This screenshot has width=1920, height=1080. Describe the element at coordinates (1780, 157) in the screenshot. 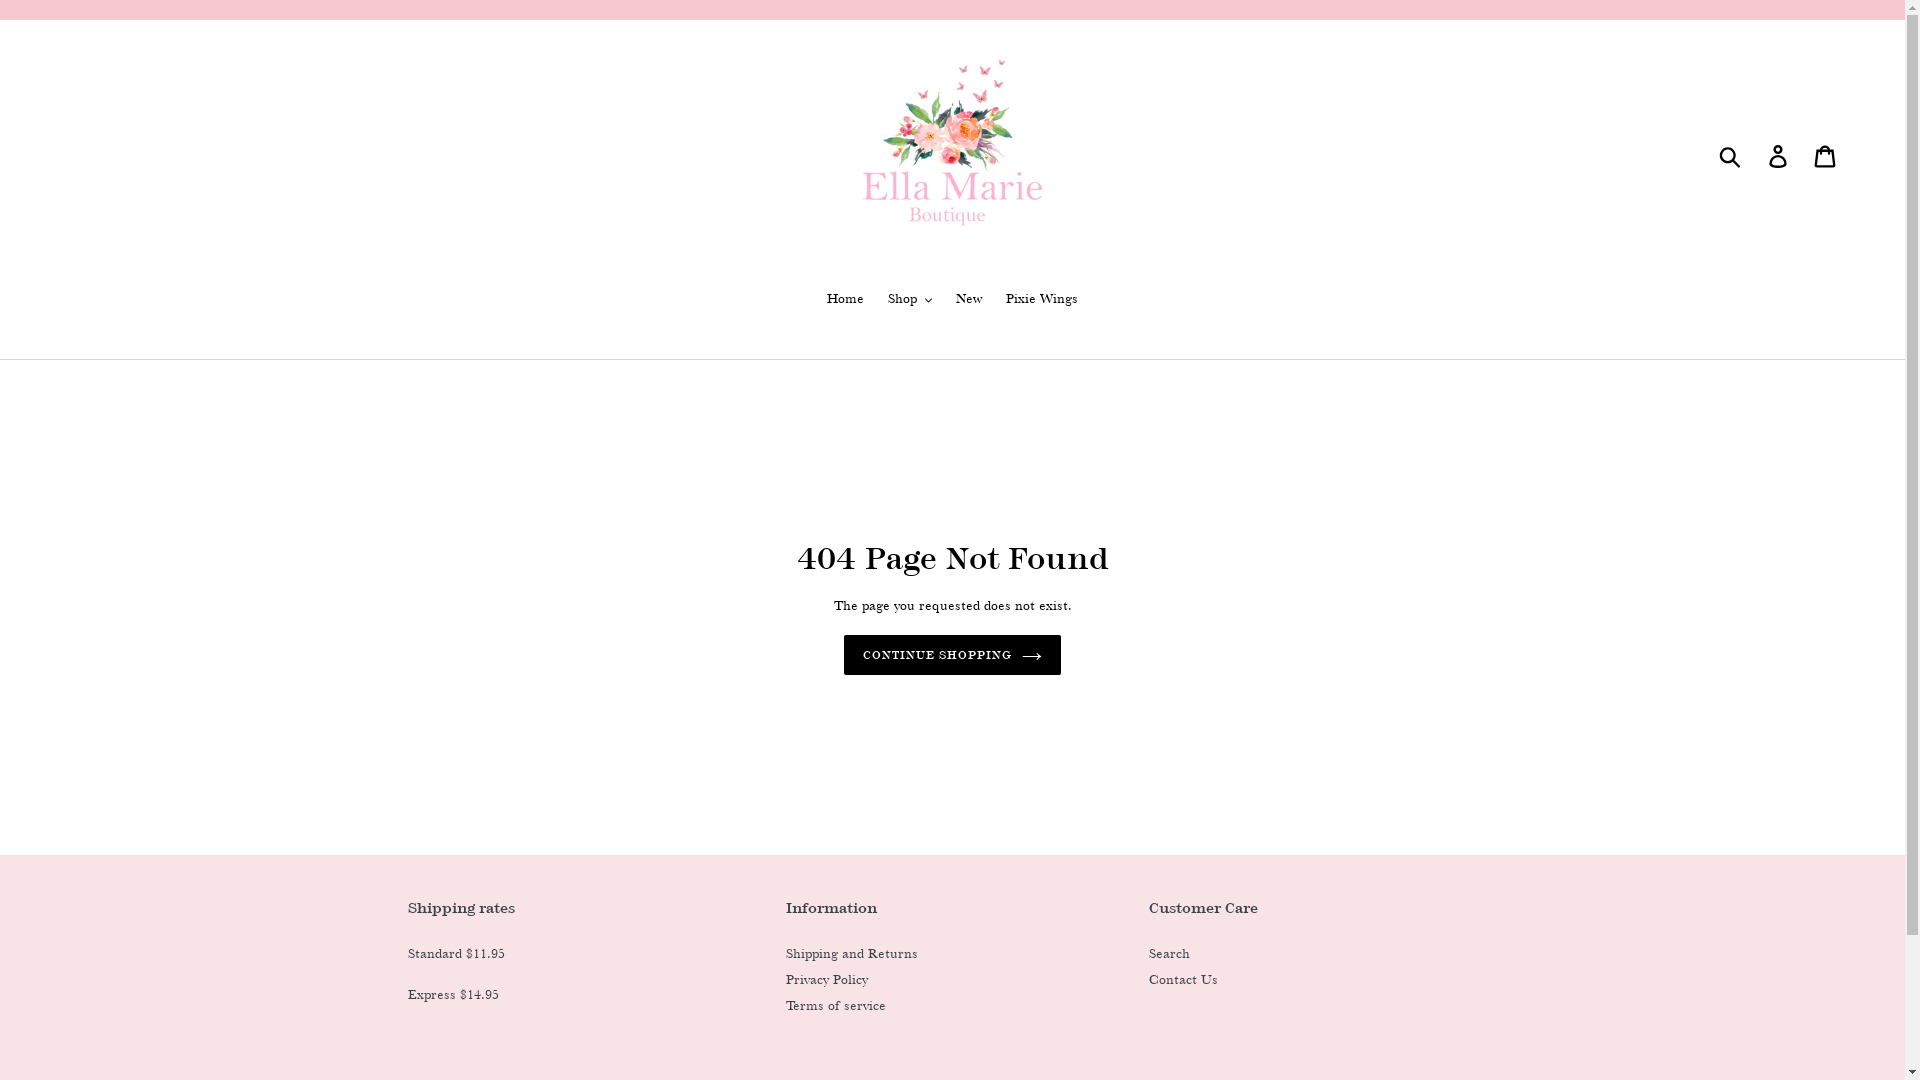

I see `Log in` at that location.